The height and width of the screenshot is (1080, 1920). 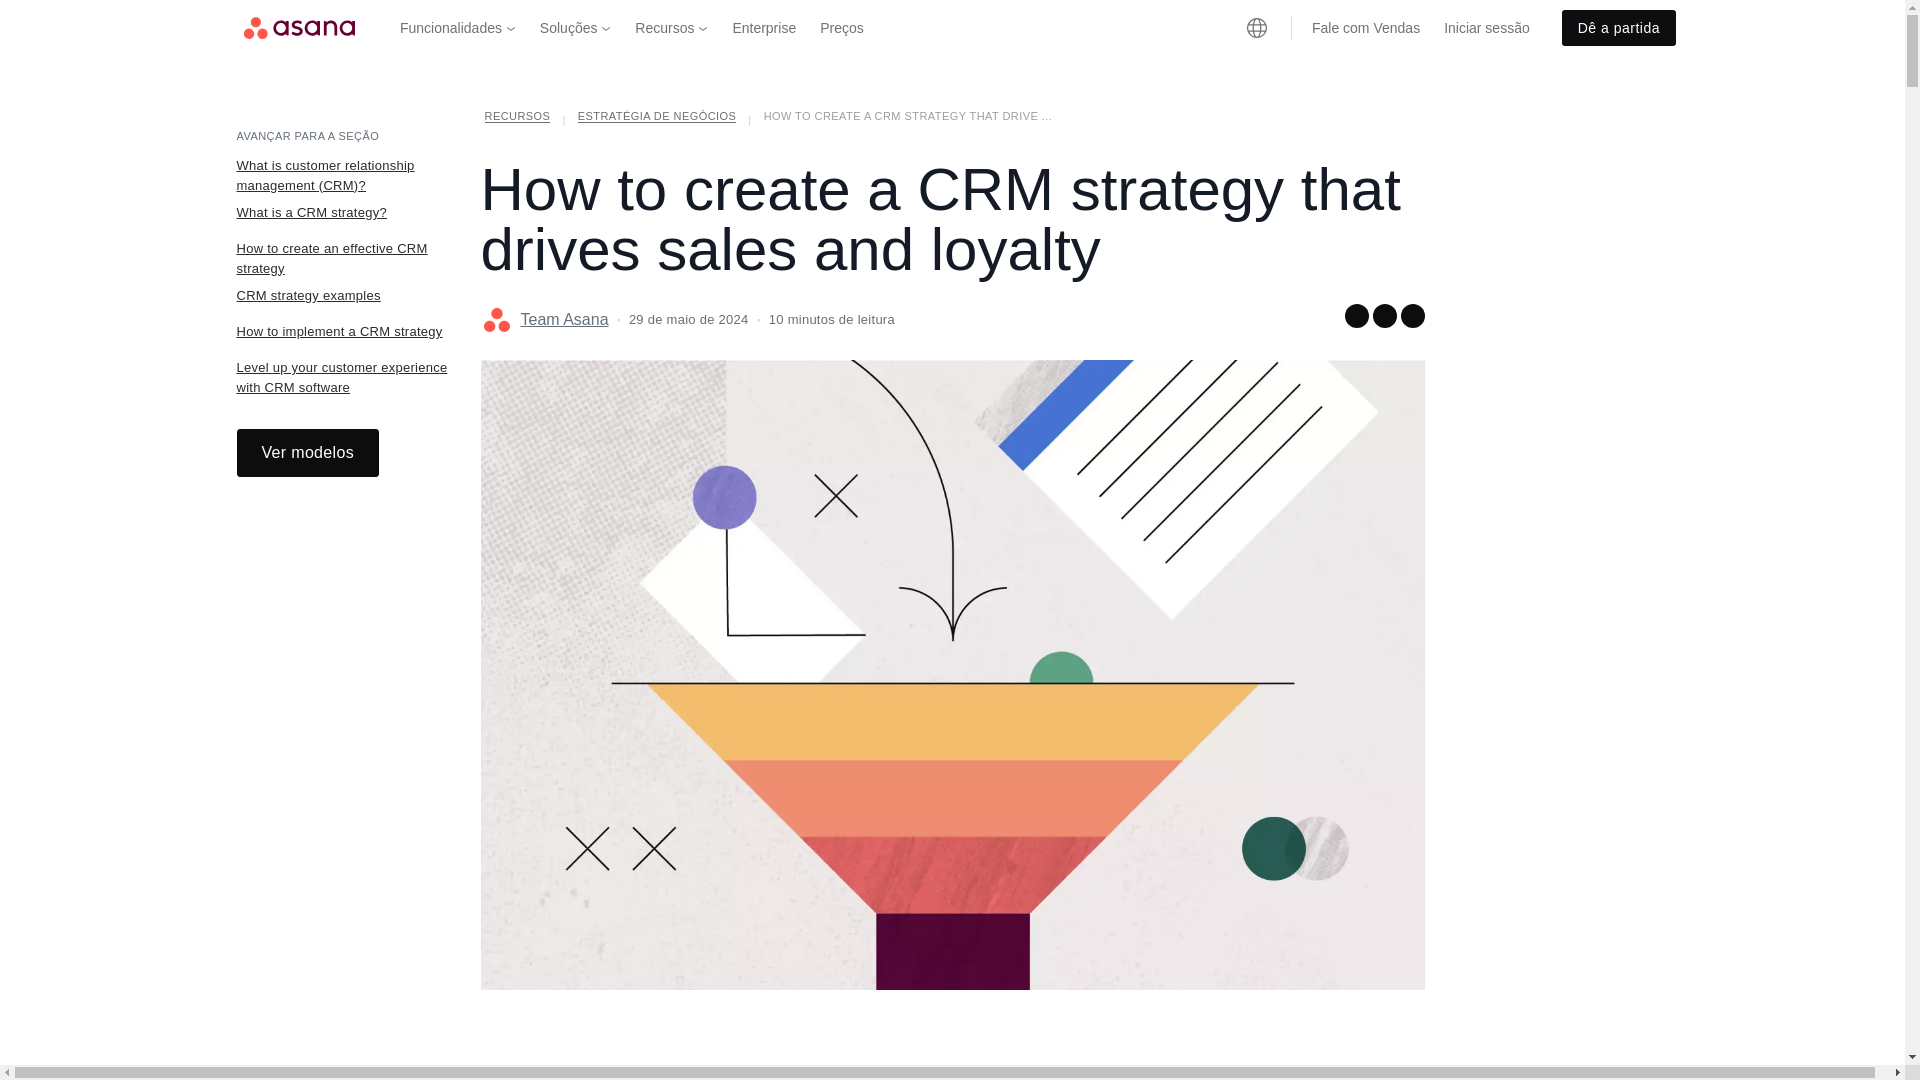 What do you see at coordinates (564, 319) in the screenshot?
I see `Team Asana` at bounding box center [564, 319].